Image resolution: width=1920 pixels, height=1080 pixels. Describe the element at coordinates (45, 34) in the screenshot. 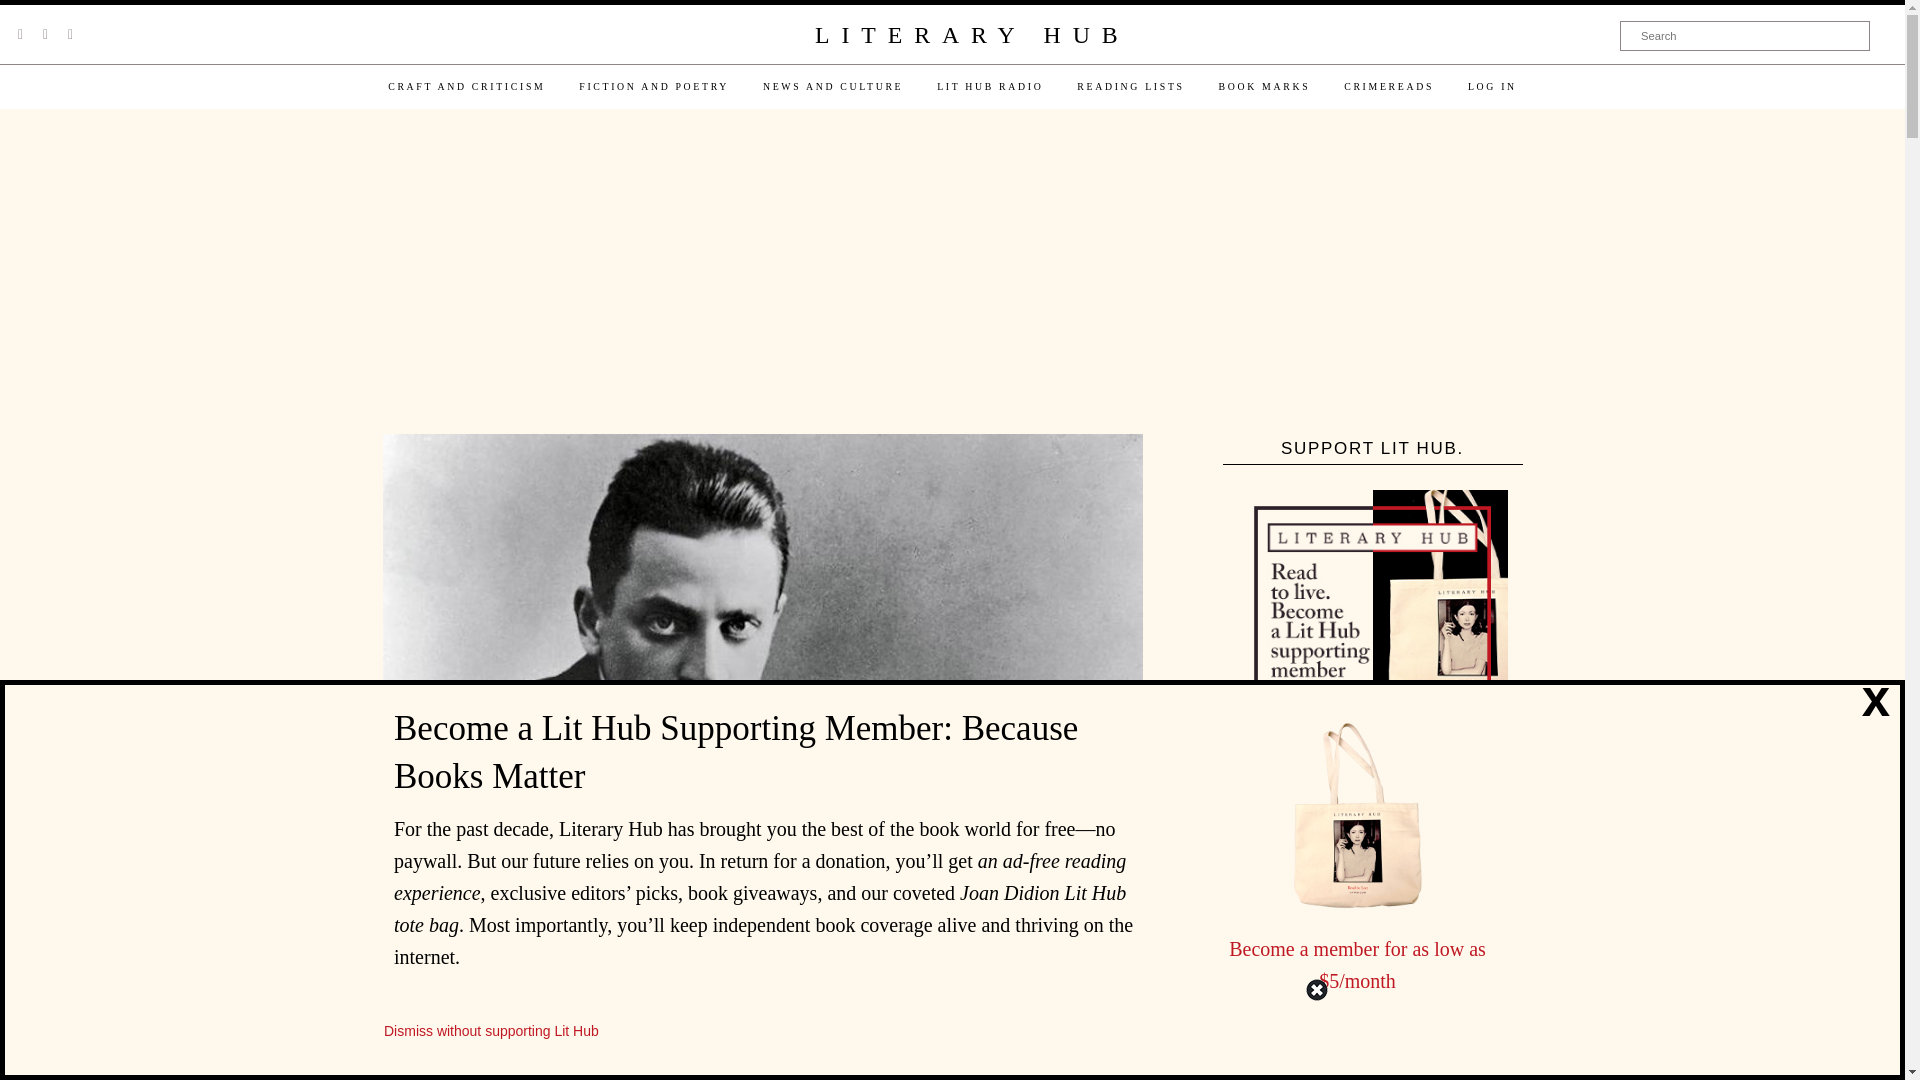

I see `Facebook` at that location.